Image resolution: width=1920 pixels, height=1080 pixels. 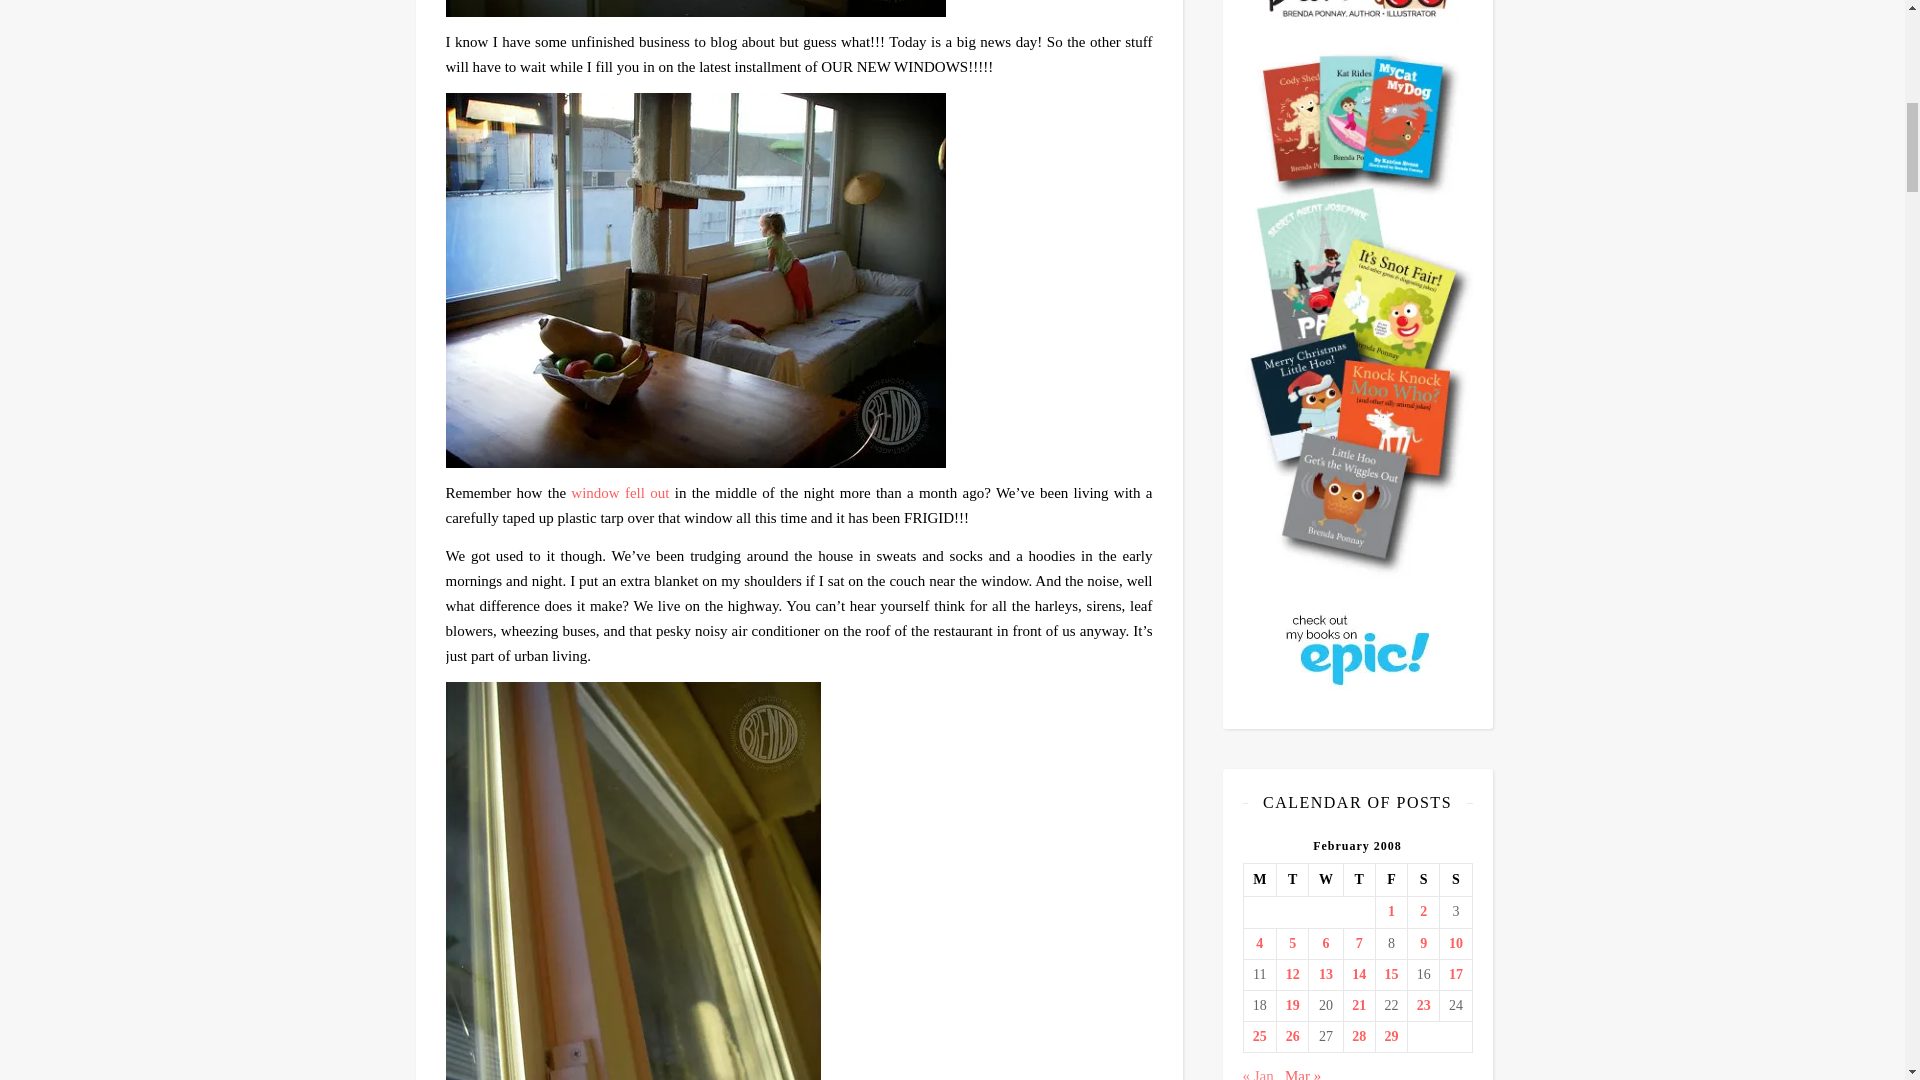 I want to click on Monday, so click(x=1259, y=880).